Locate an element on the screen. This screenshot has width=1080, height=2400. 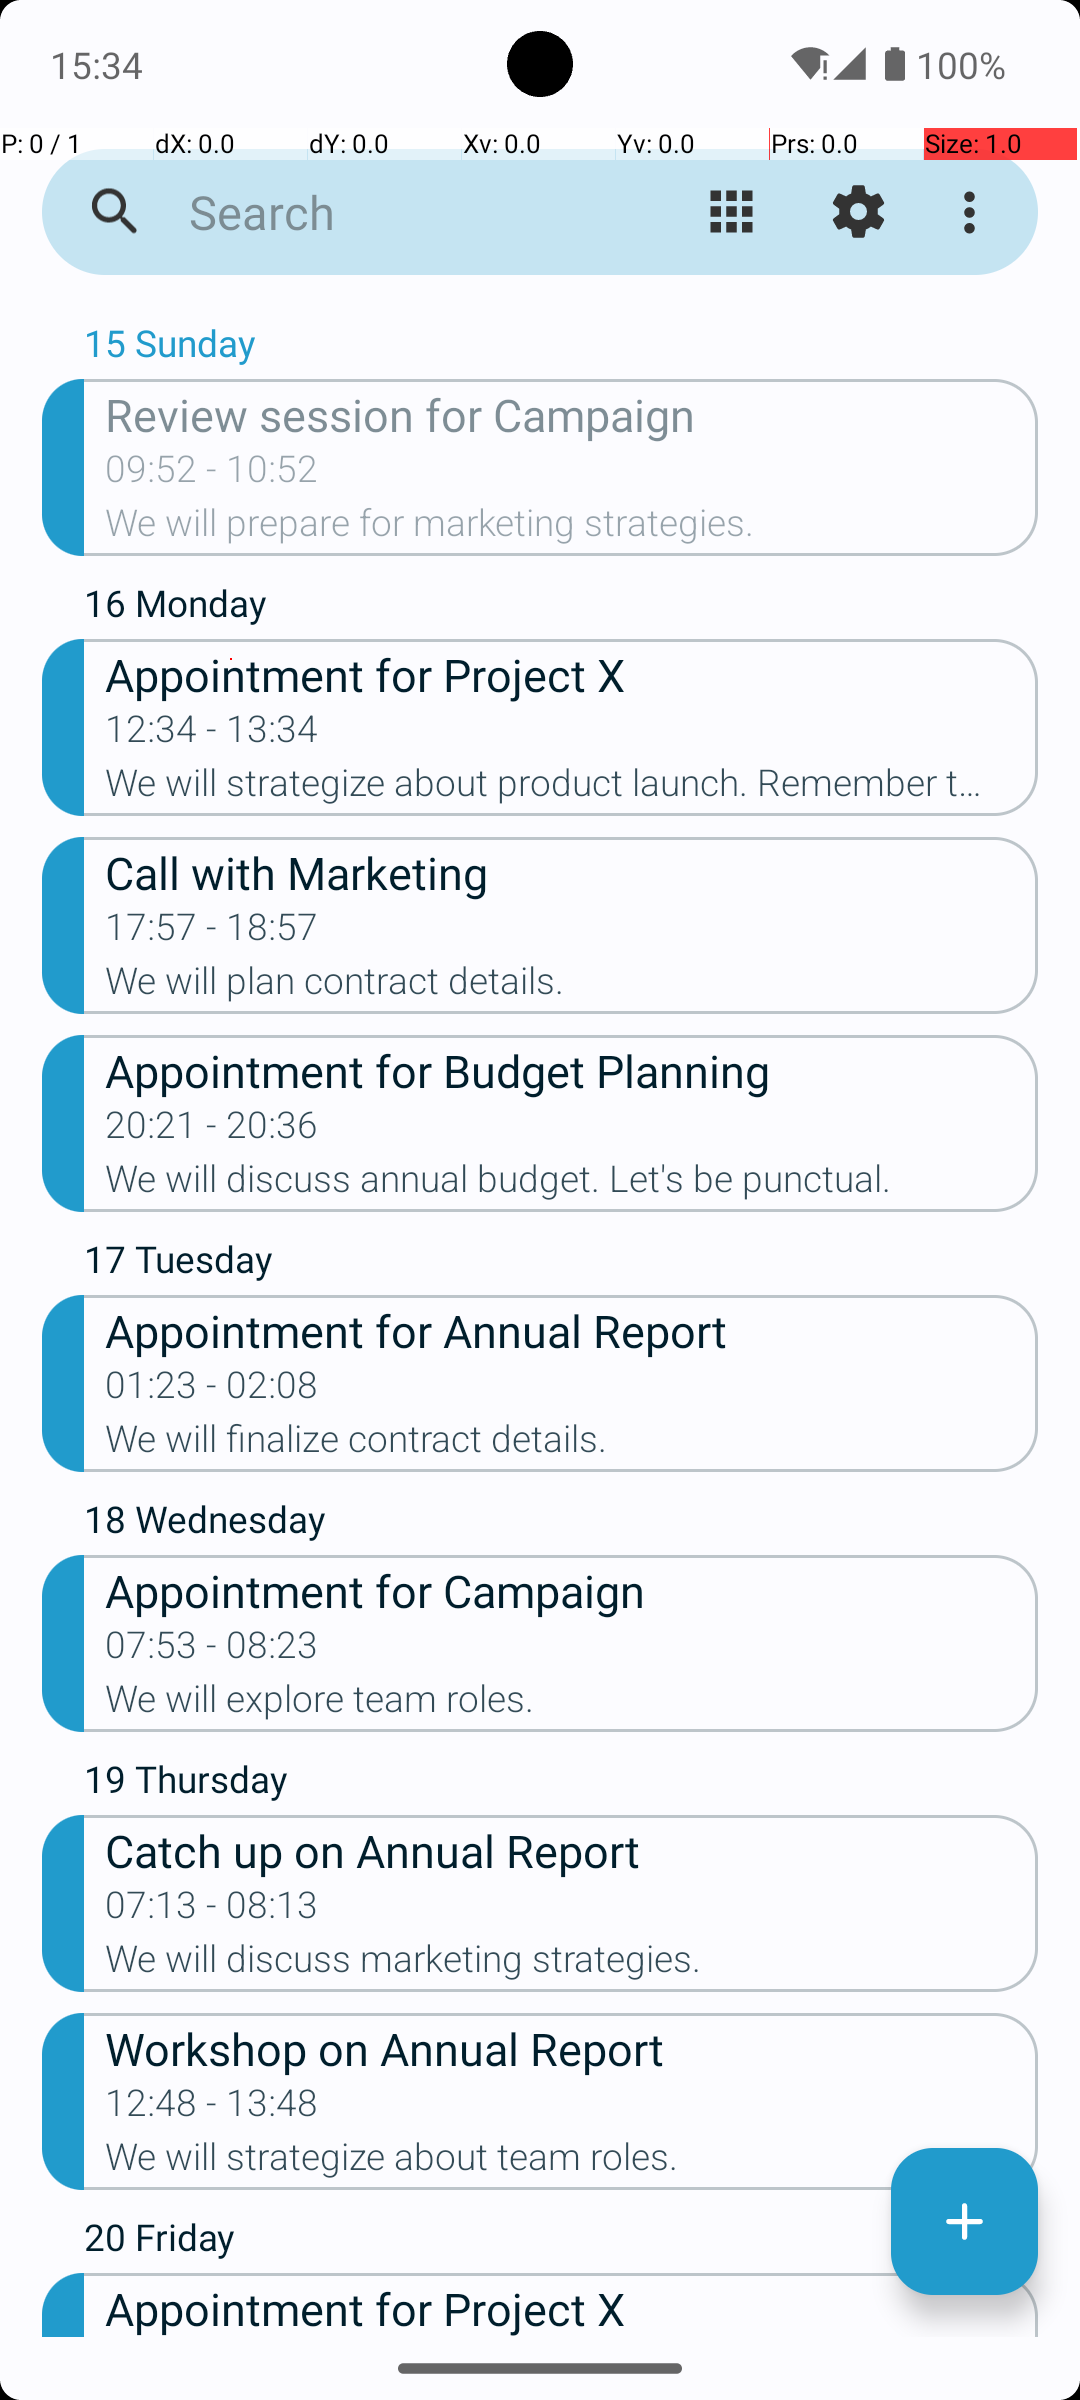
We will finalize contract details. is located at coordinates (572, 1445).